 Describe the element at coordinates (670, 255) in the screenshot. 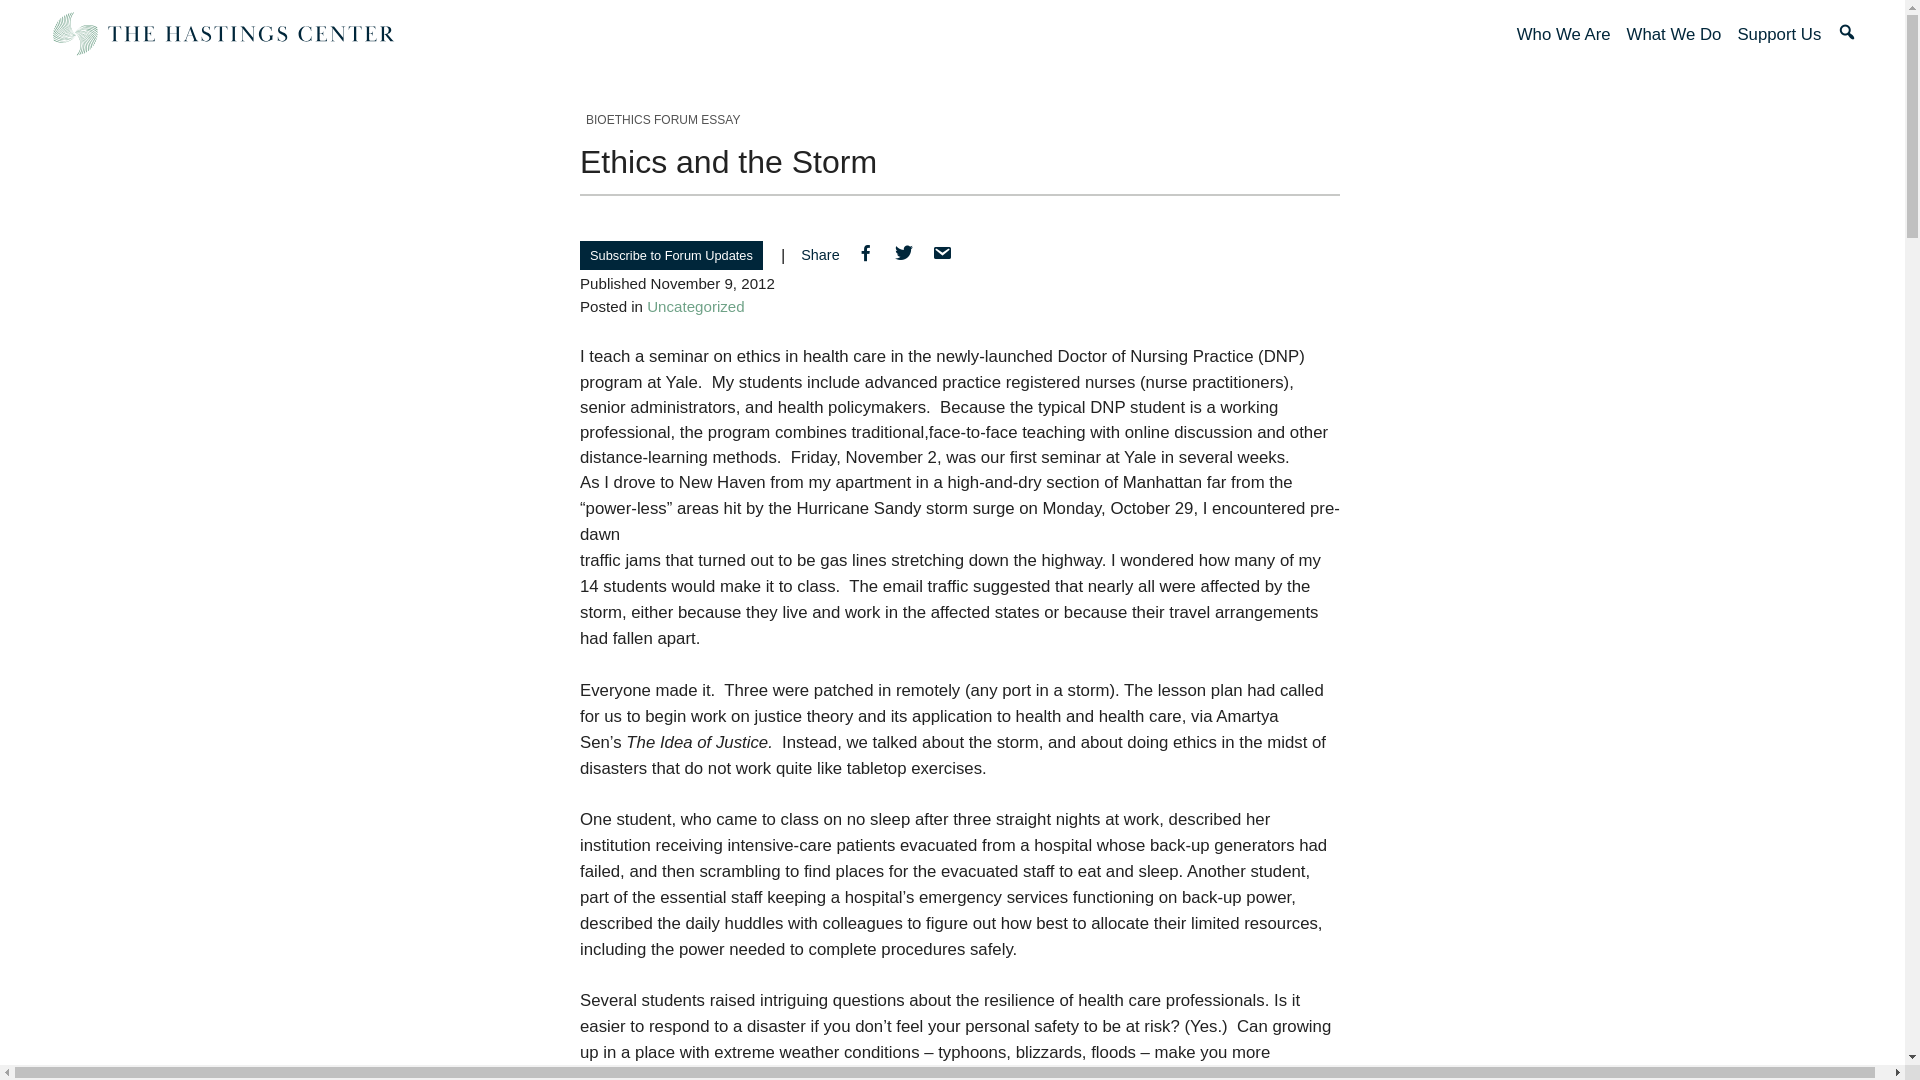

I see `Subscribe to Forum Updates` at that location.